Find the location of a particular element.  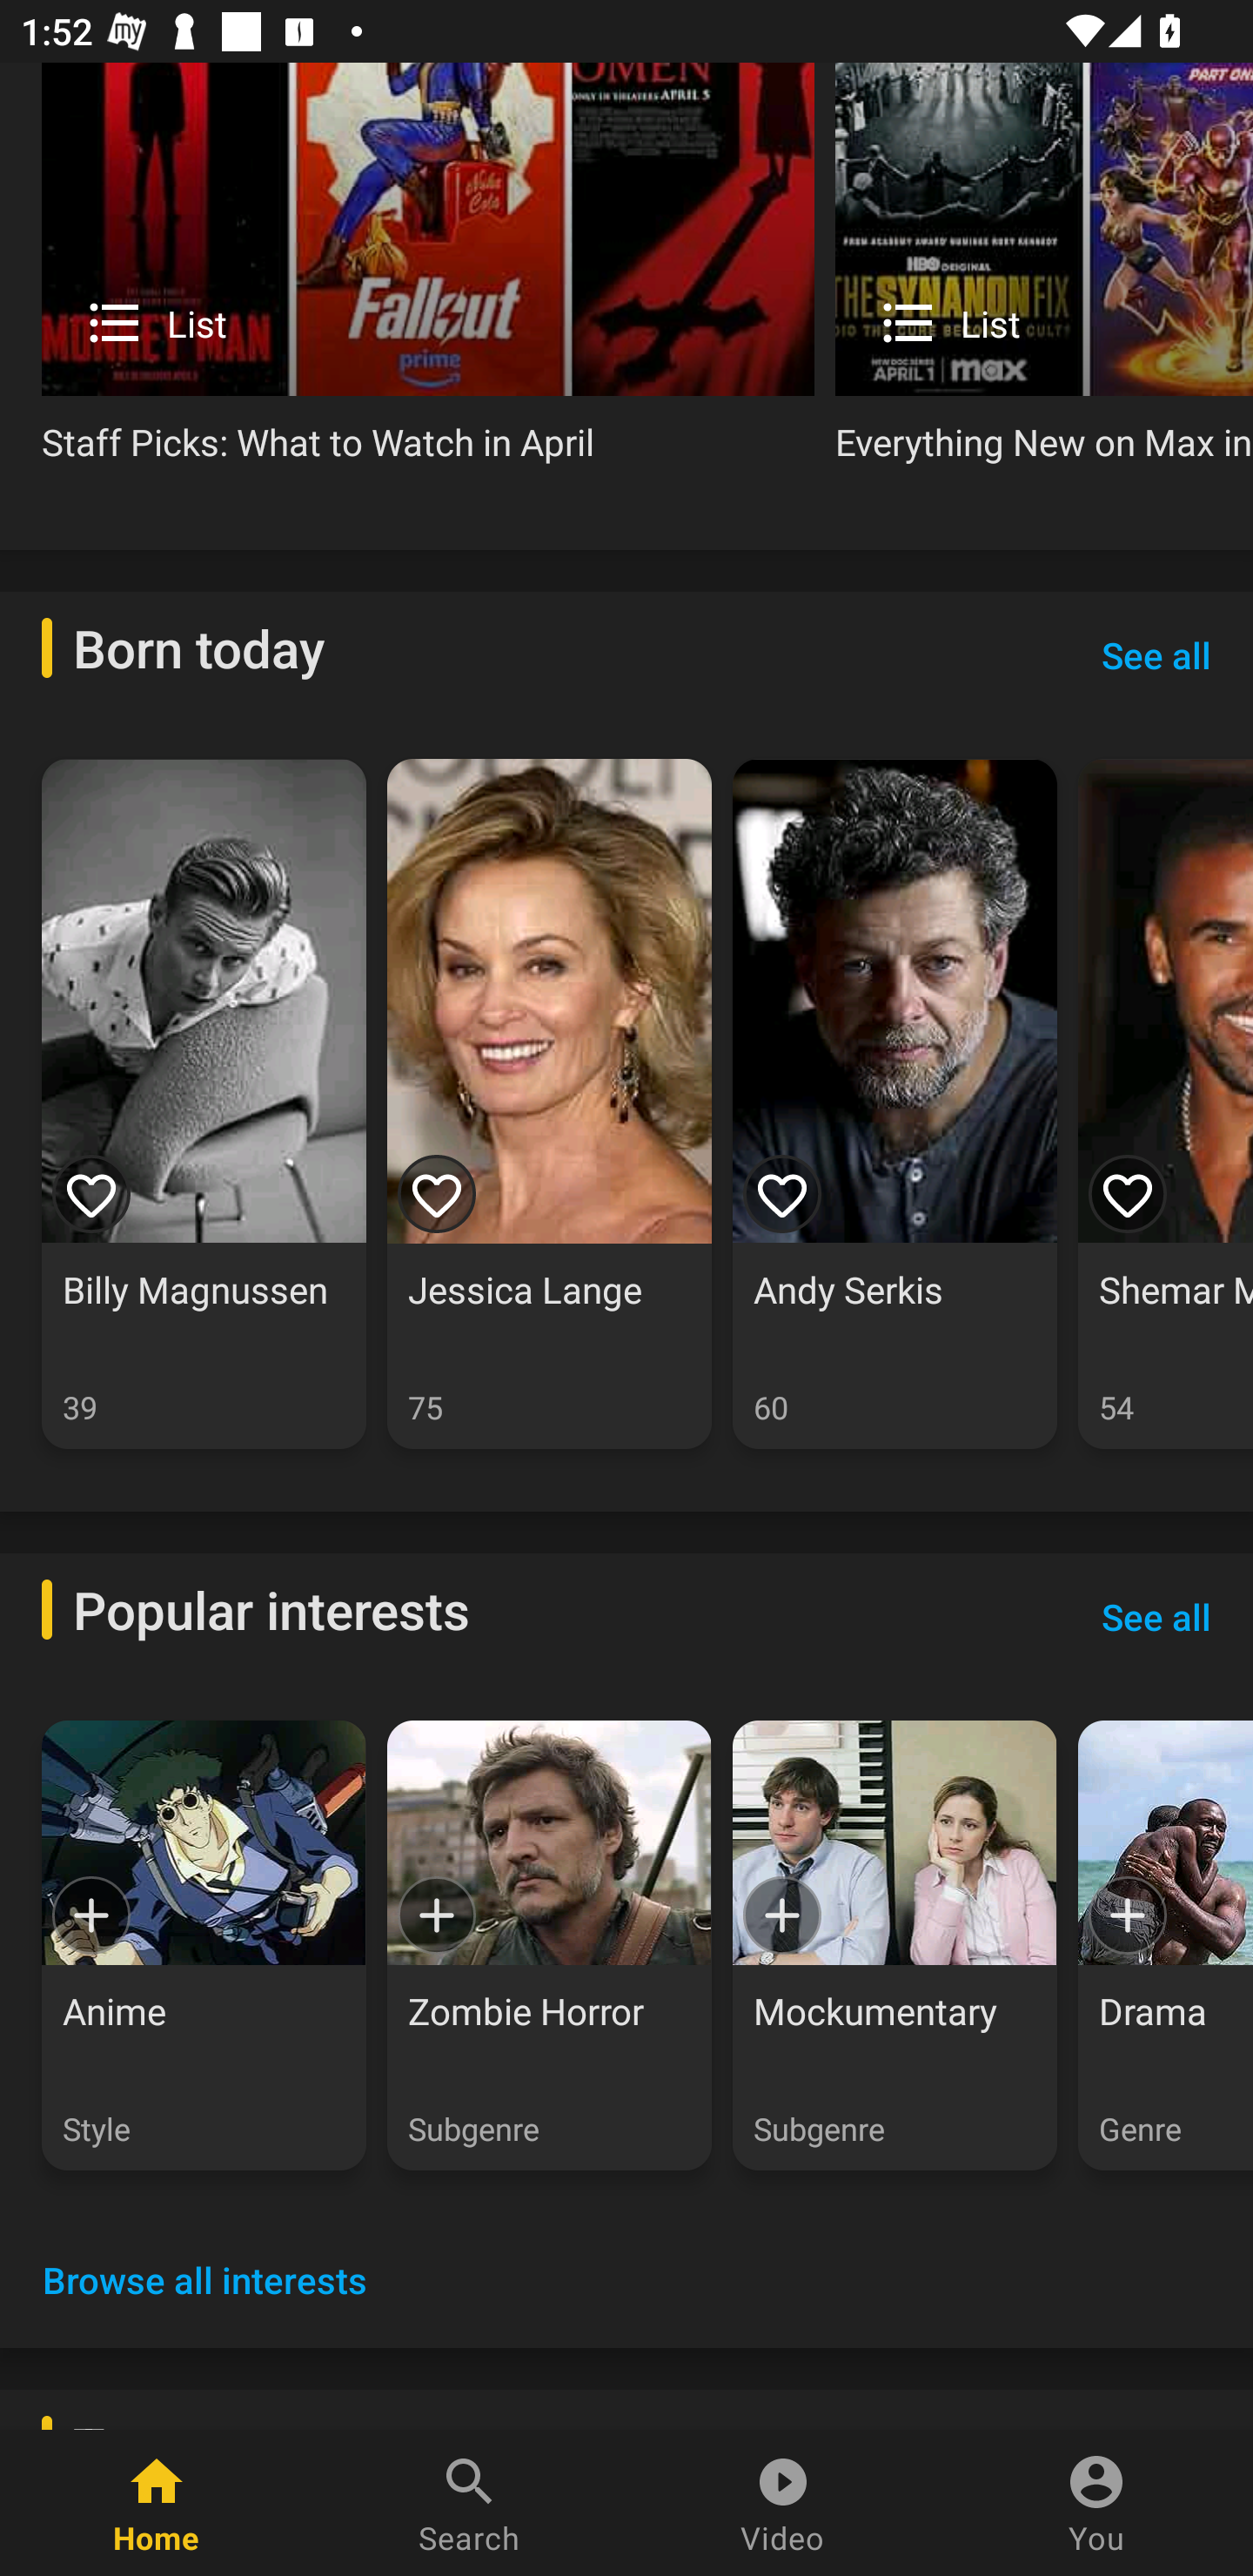

Billy Magnussen 39 is located at coordinates (204, 1104).